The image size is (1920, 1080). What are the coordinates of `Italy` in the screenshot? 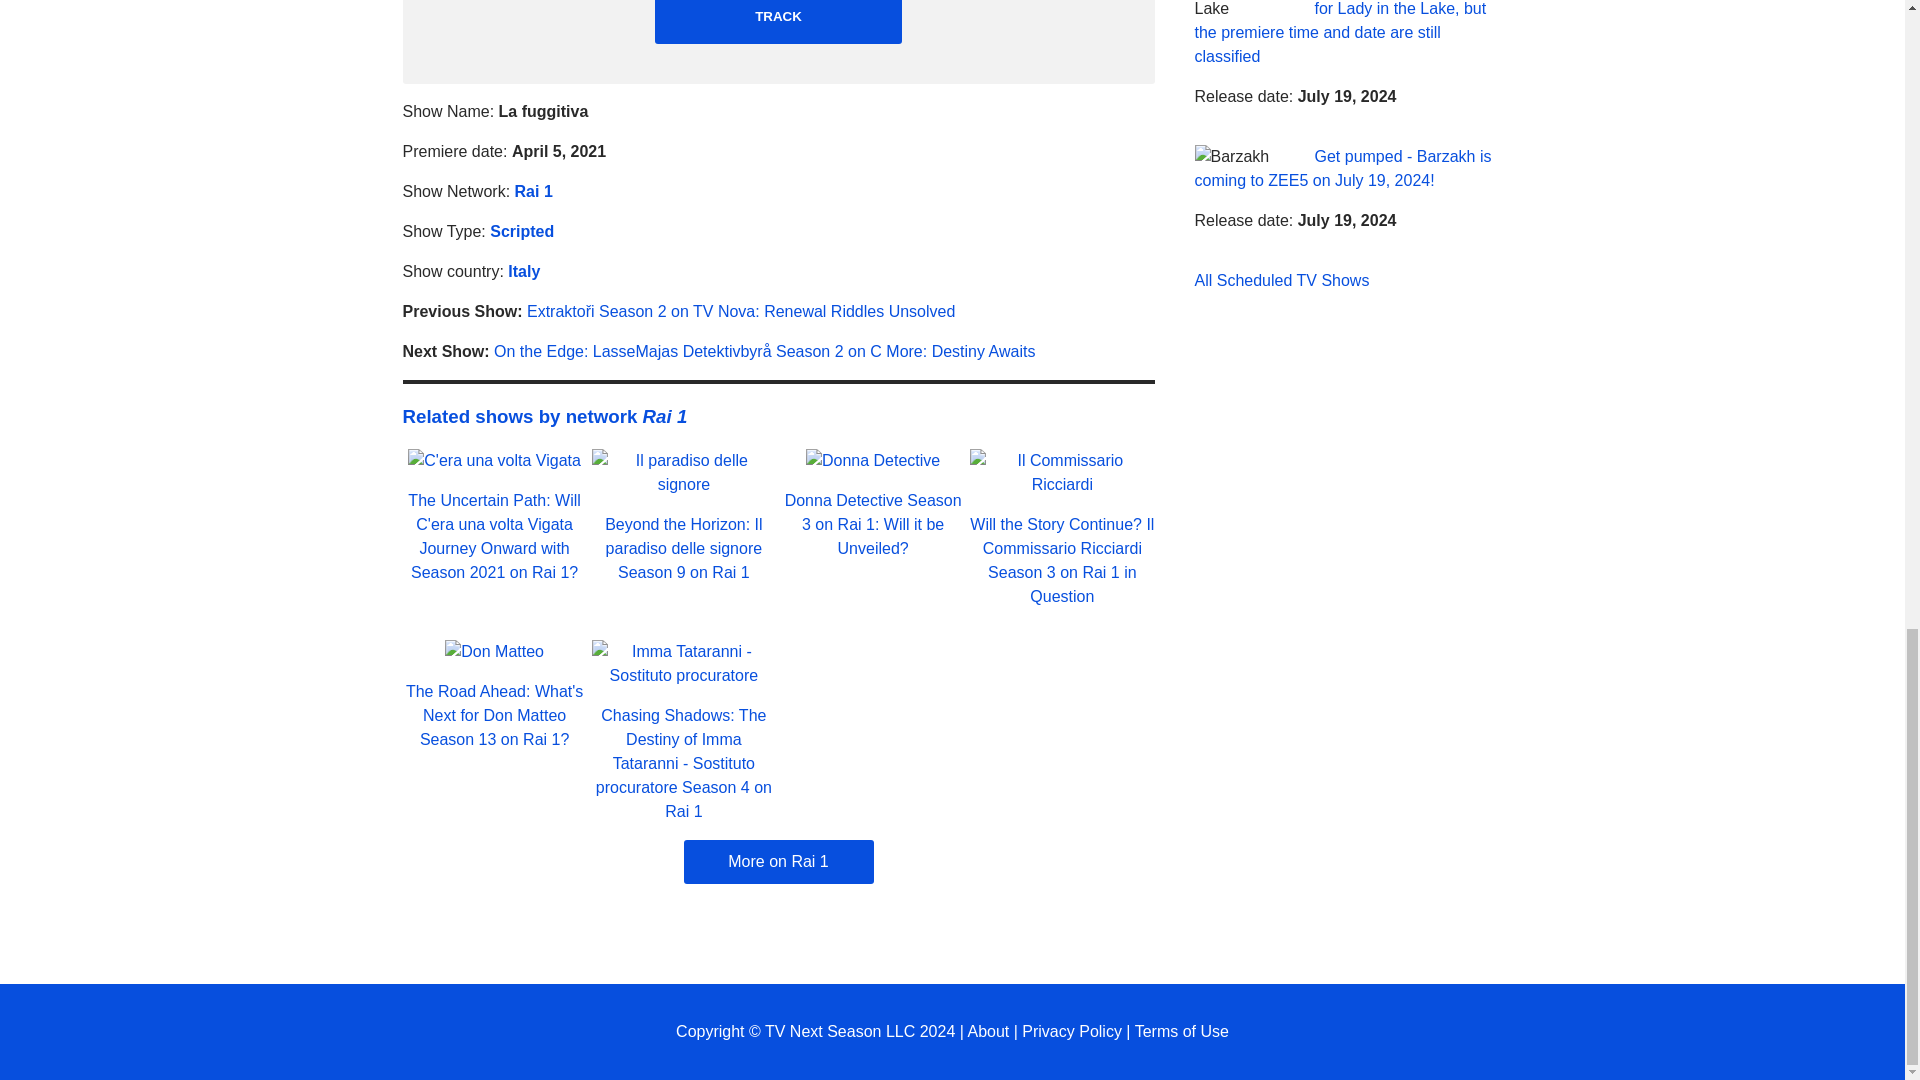 It's located at (524, 271).